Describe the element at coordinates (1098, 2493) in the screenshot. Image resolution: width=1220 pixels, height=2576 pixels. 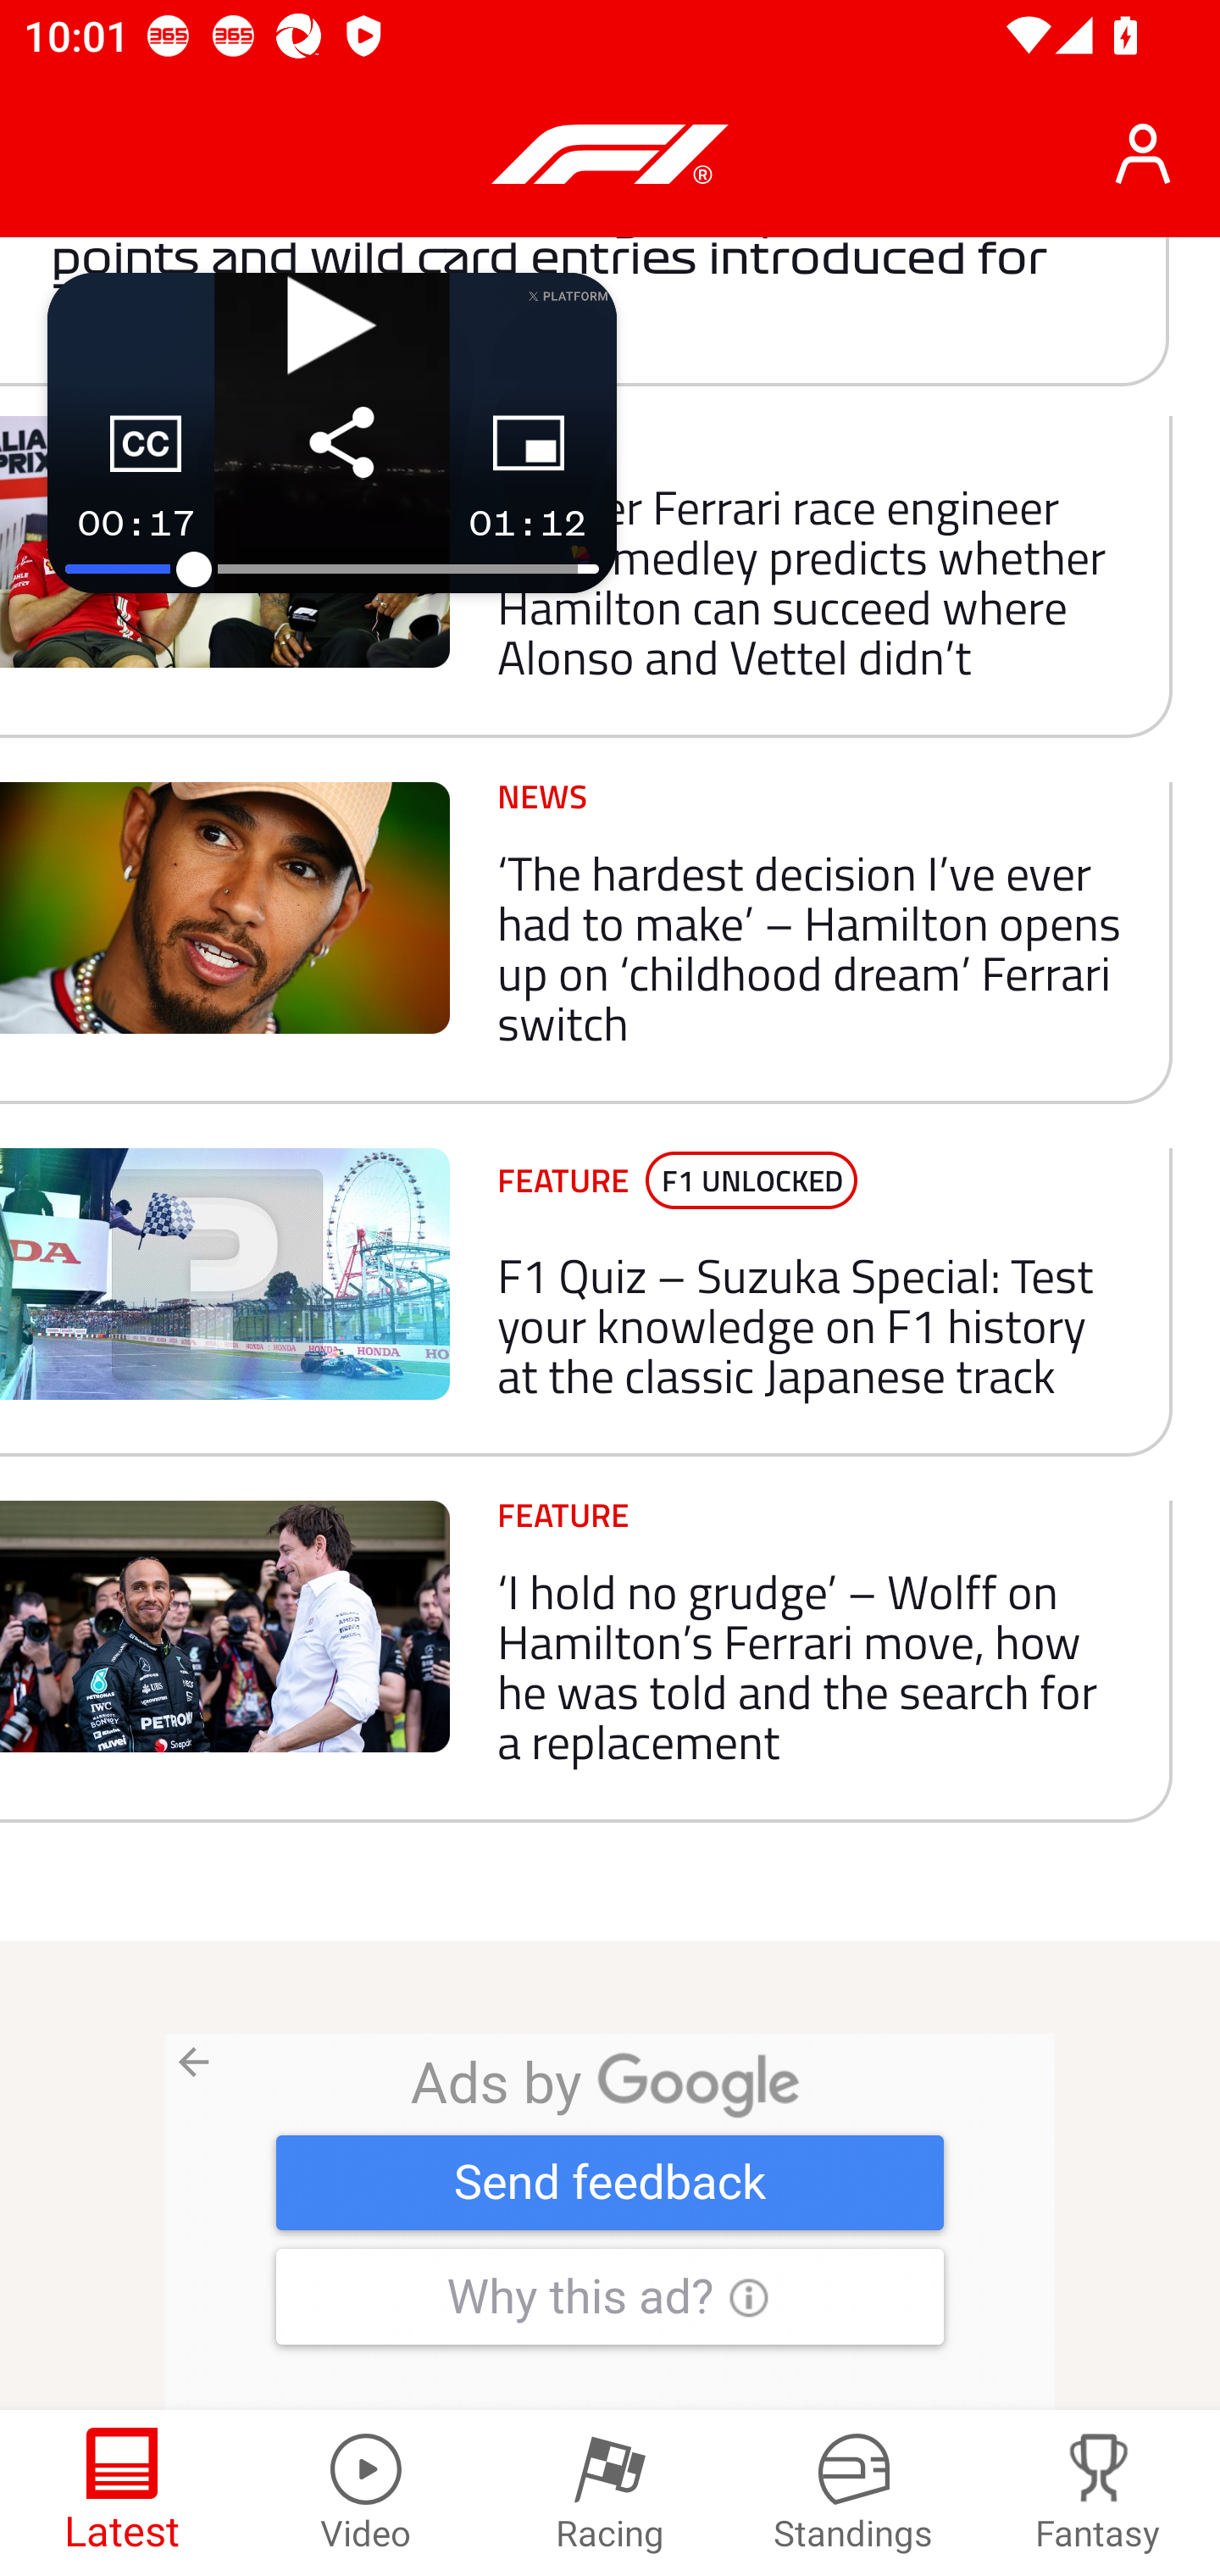
I see `Fantasy` at that location.